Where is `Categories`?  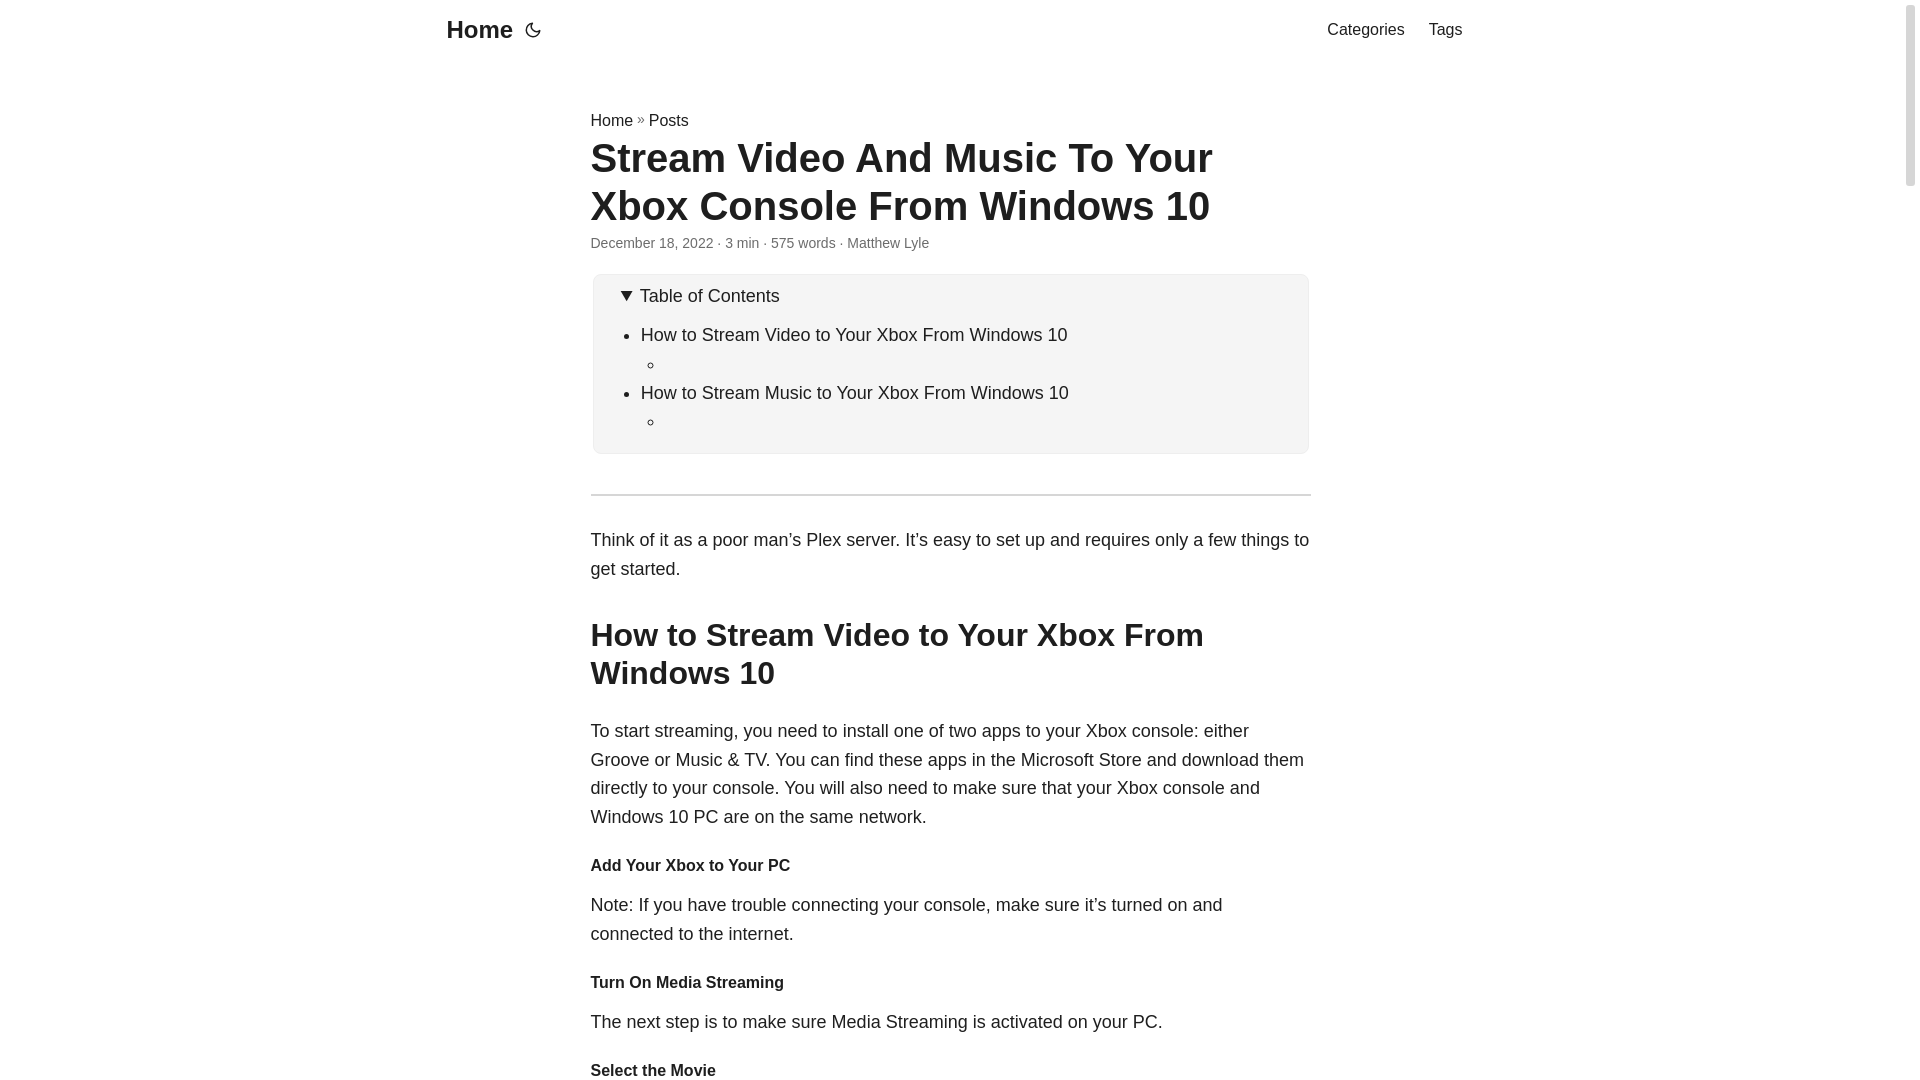
Categories is located at coordinates (1364, 30).